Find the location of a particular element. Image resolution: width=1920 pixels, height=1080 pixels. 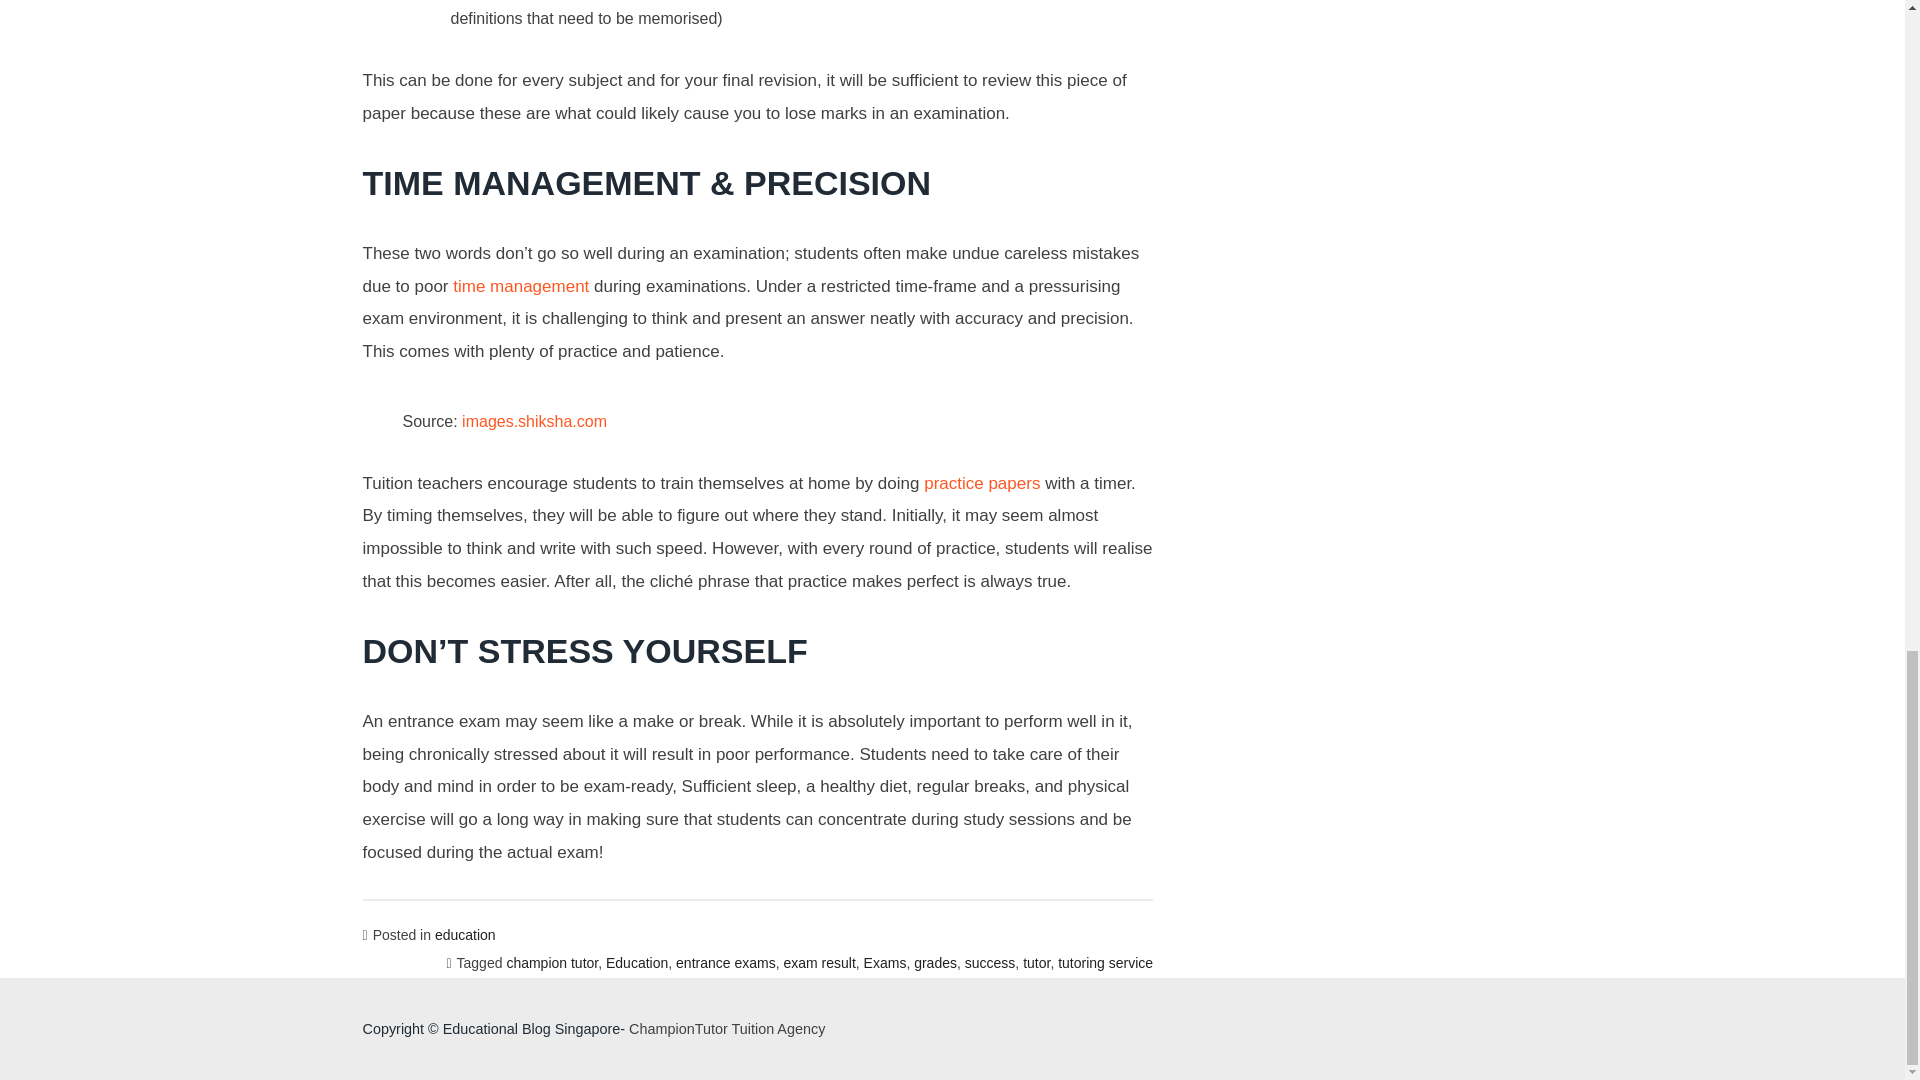

images.shiksha.com is located at coordinates (534, 420).